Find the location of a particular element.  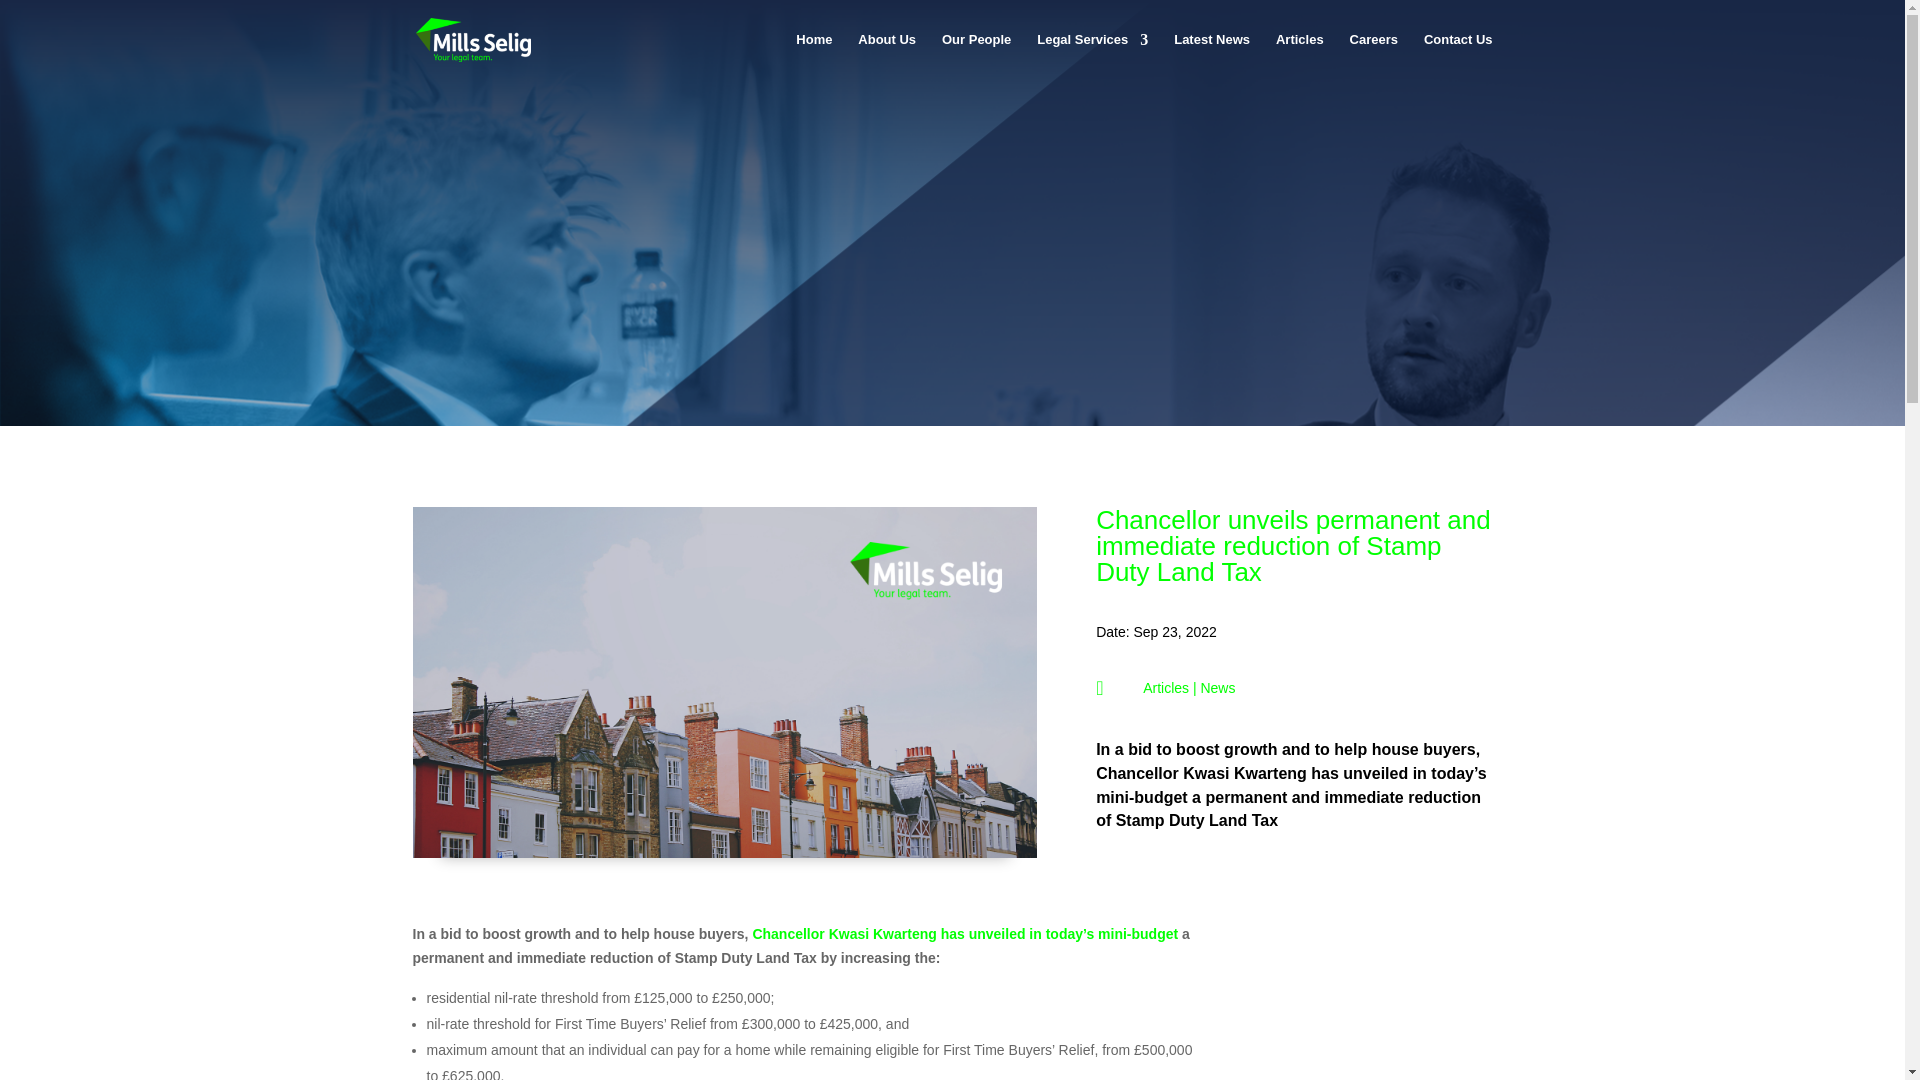

Latest News is located at coordinates (1211, 56).